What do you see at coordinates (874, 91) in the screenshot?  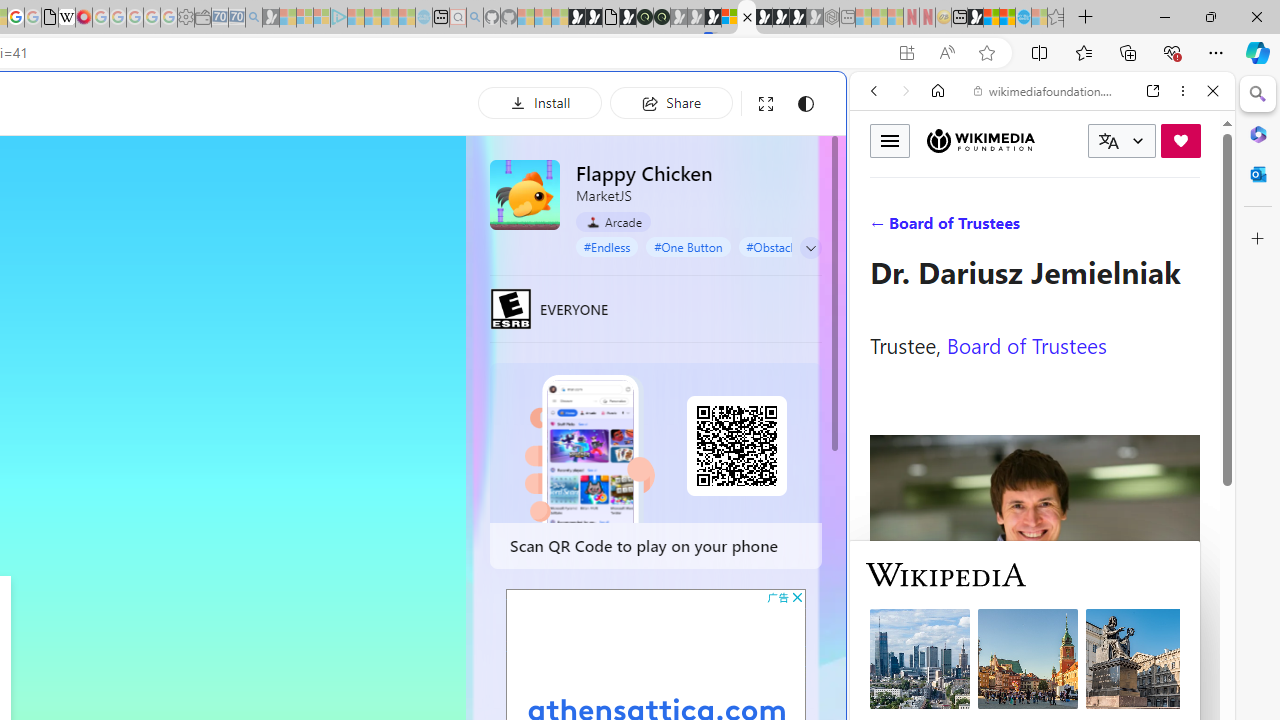 I see `Back` at bounding box center [874, 91].